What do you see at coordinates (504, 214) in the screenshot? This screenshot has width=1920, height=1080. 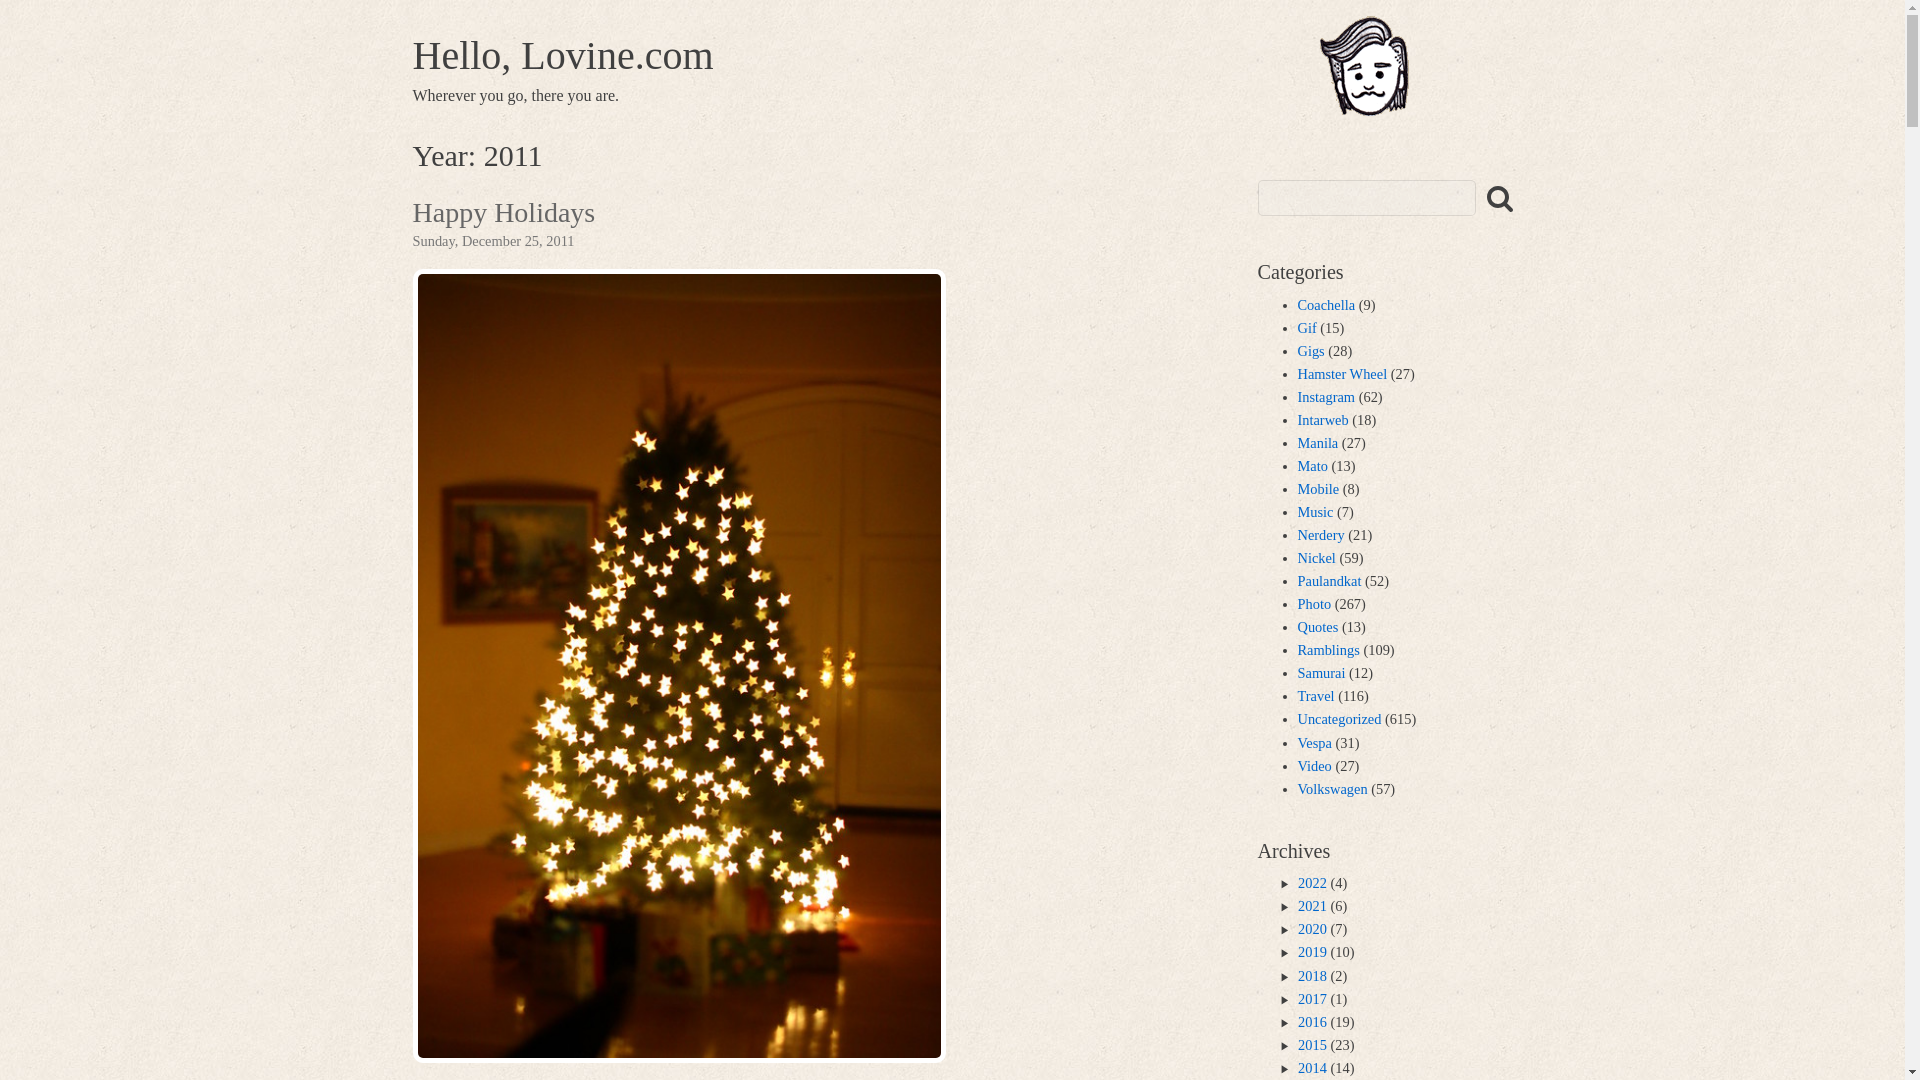 I see `Happy Holidays` at bounding box center [504, 214].